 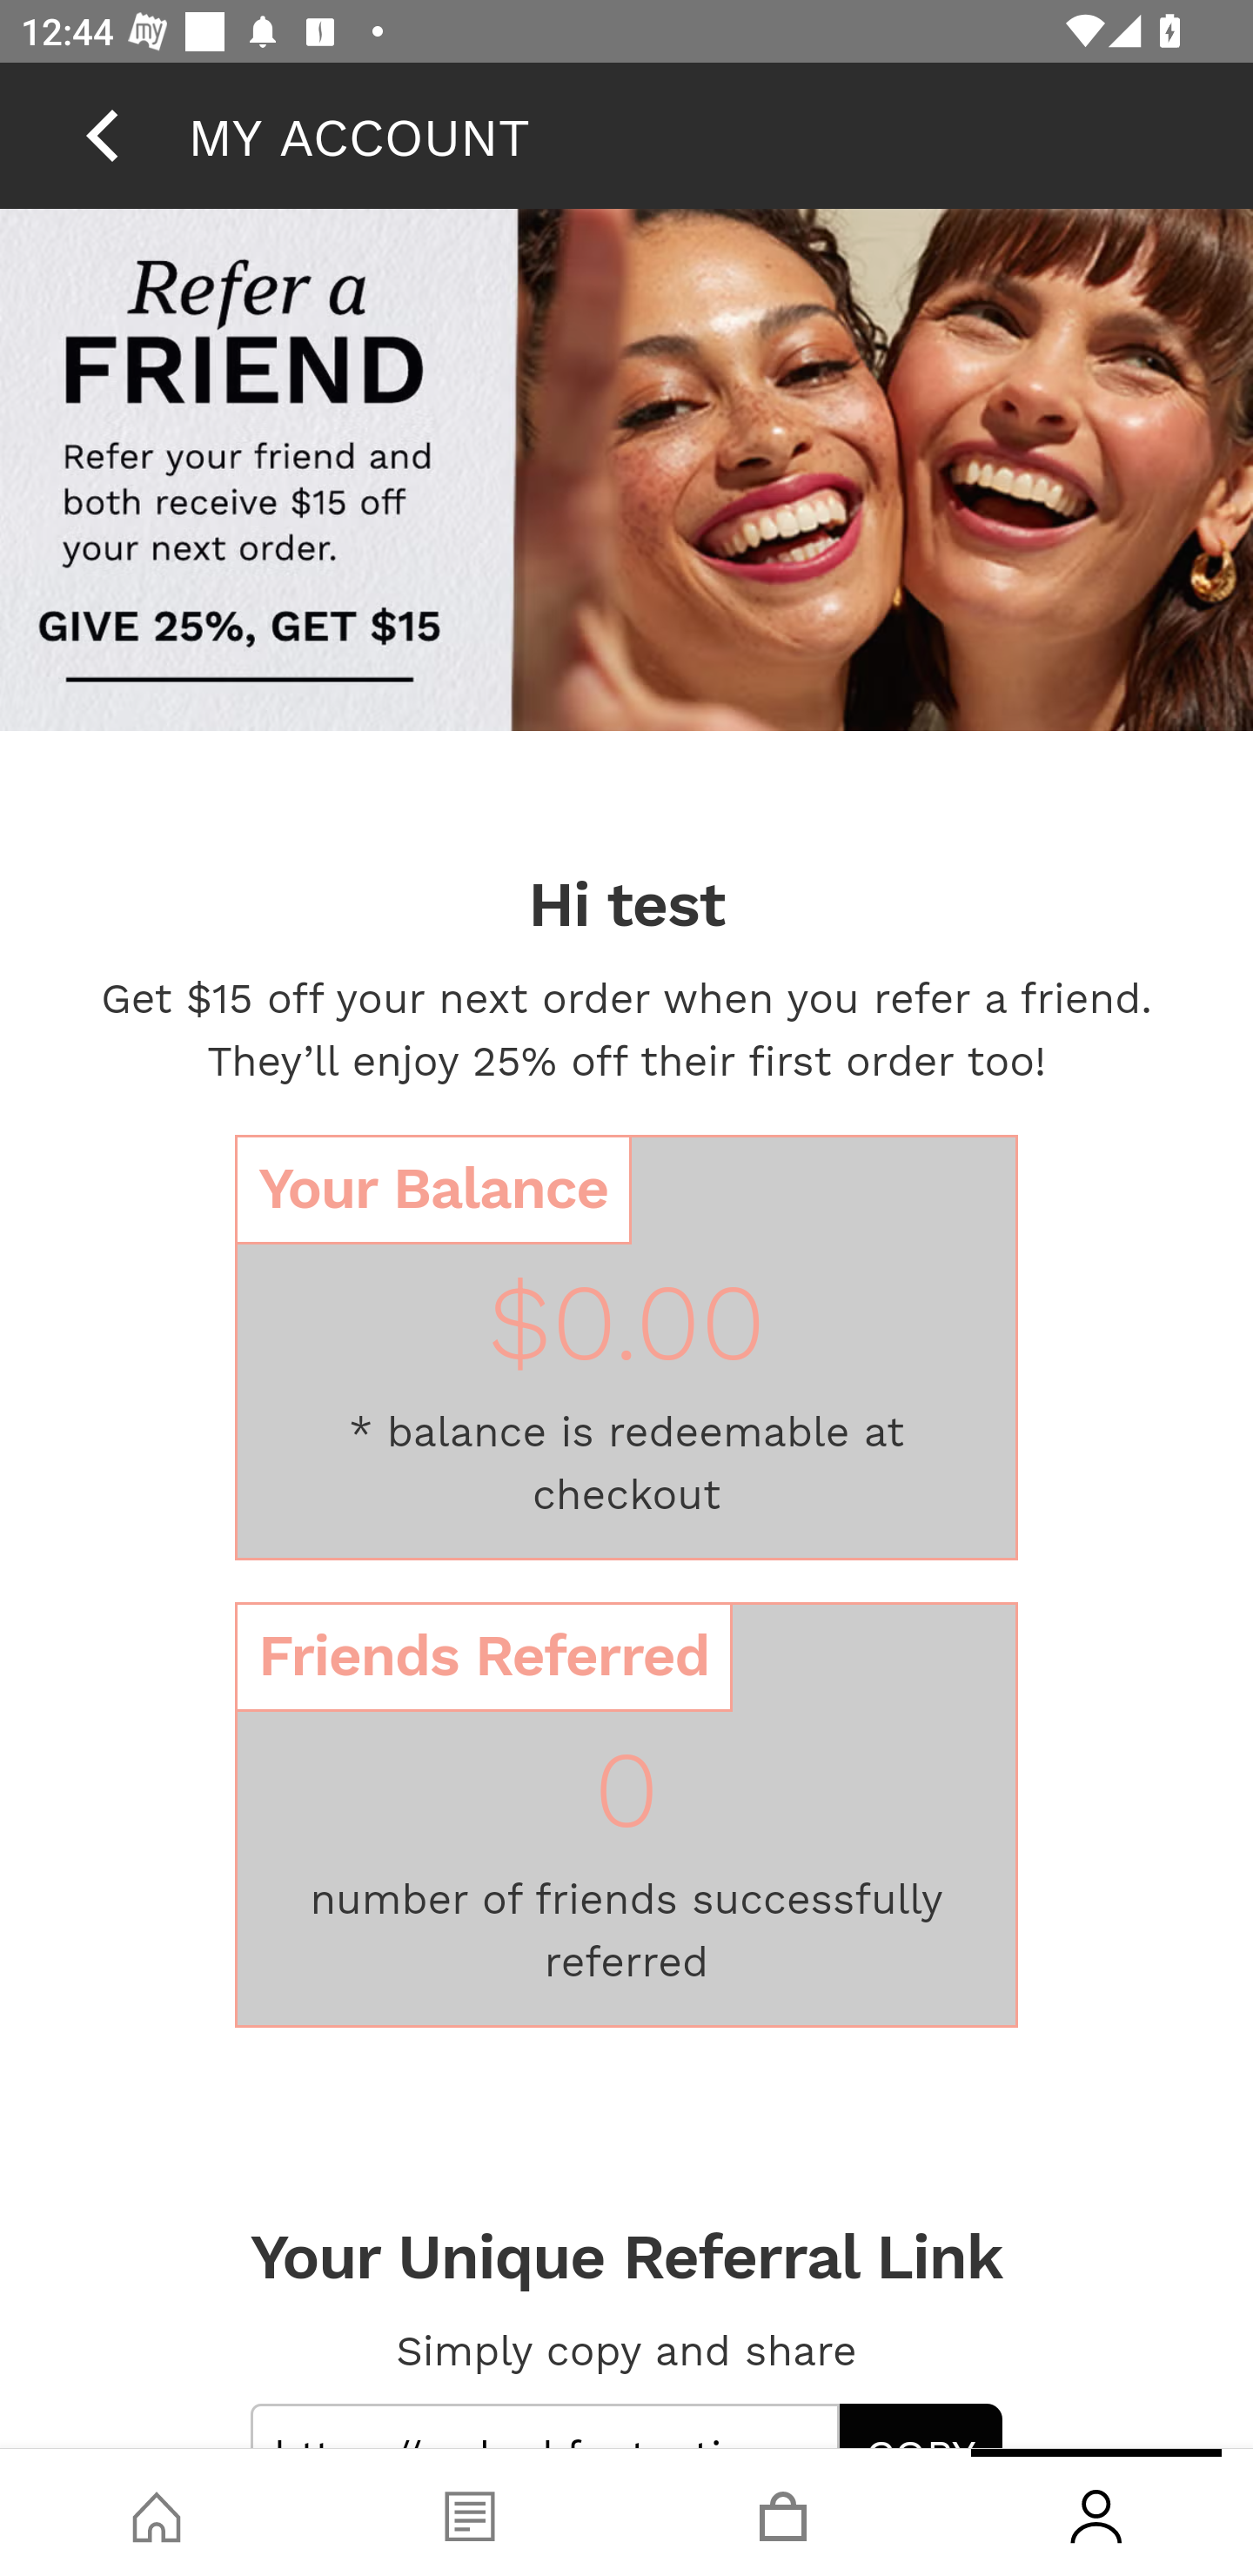 What do you see at coordinates (157, 2512) in the screenshot?
I see `Shop, tab, 1 of 4` at bounding box center [157, 2512].